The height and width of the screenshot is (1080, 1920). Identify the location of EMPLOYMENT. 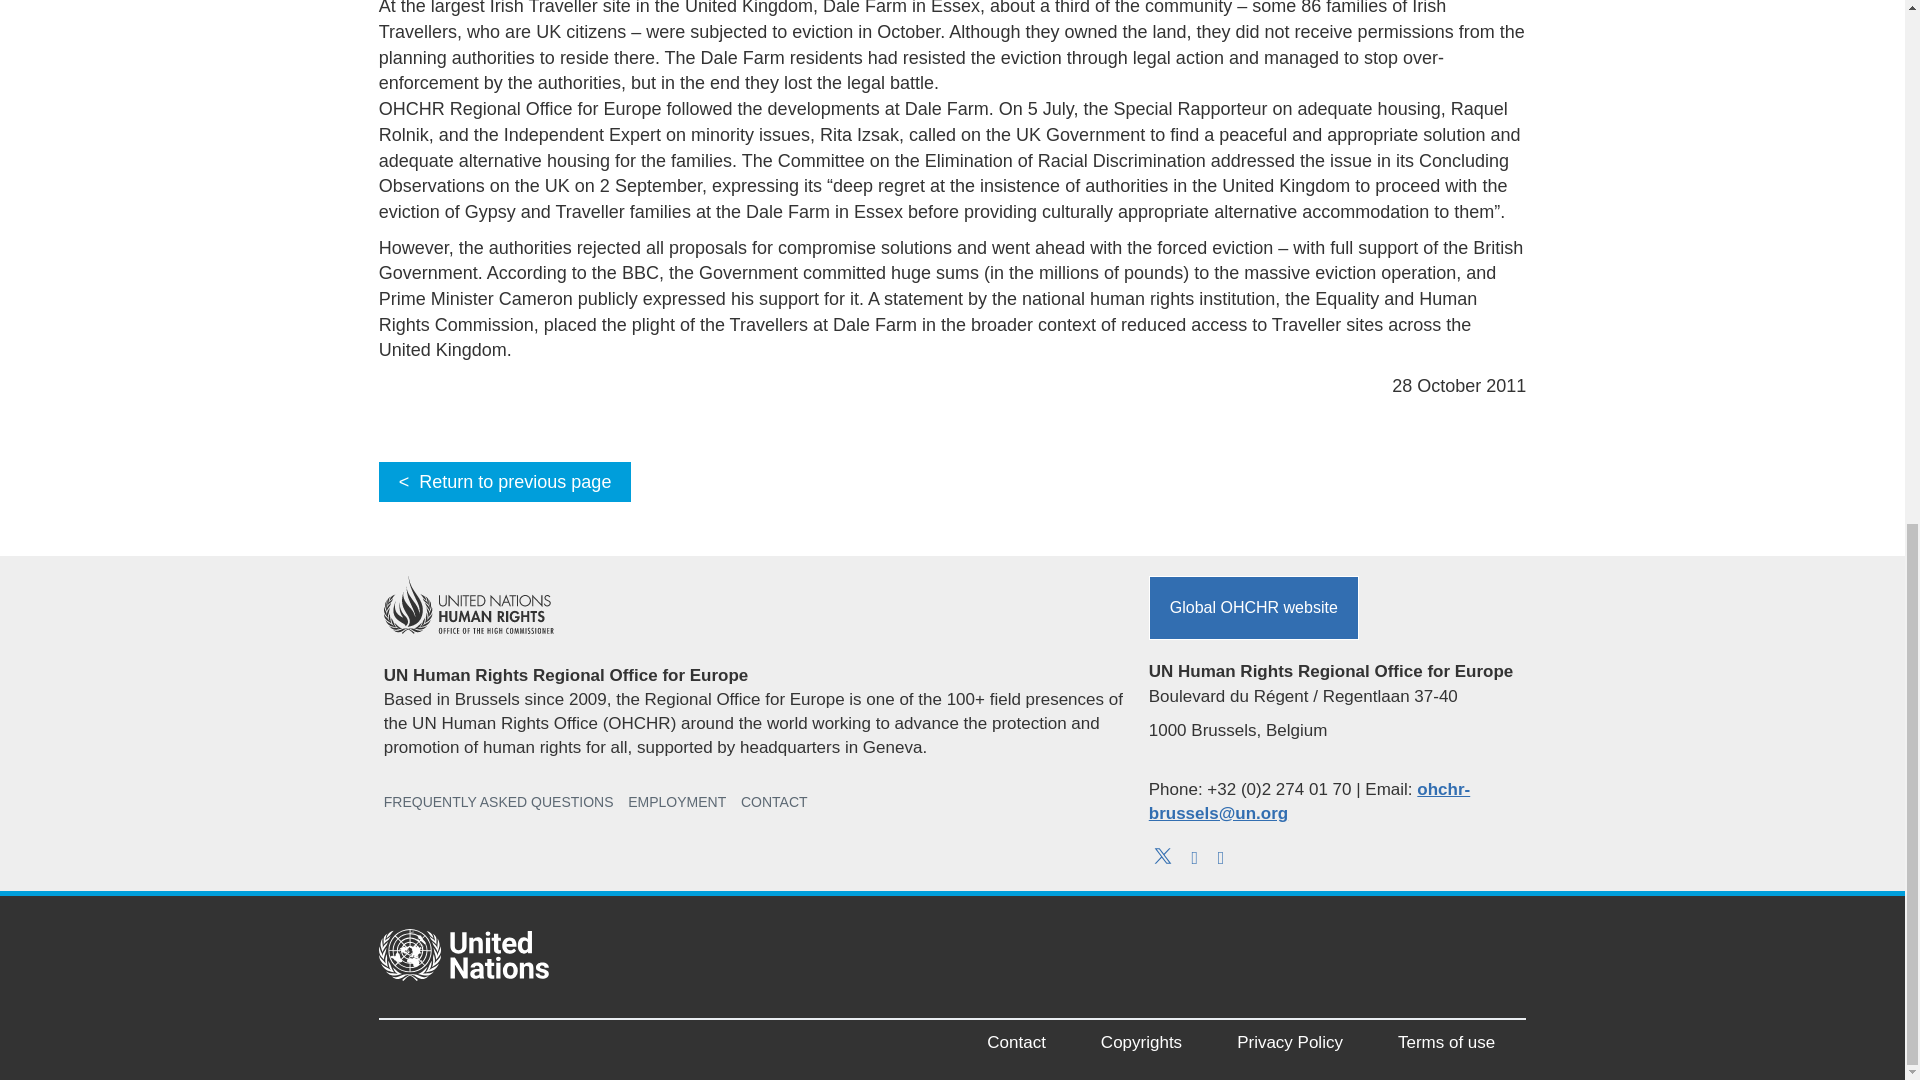
(676, 802).